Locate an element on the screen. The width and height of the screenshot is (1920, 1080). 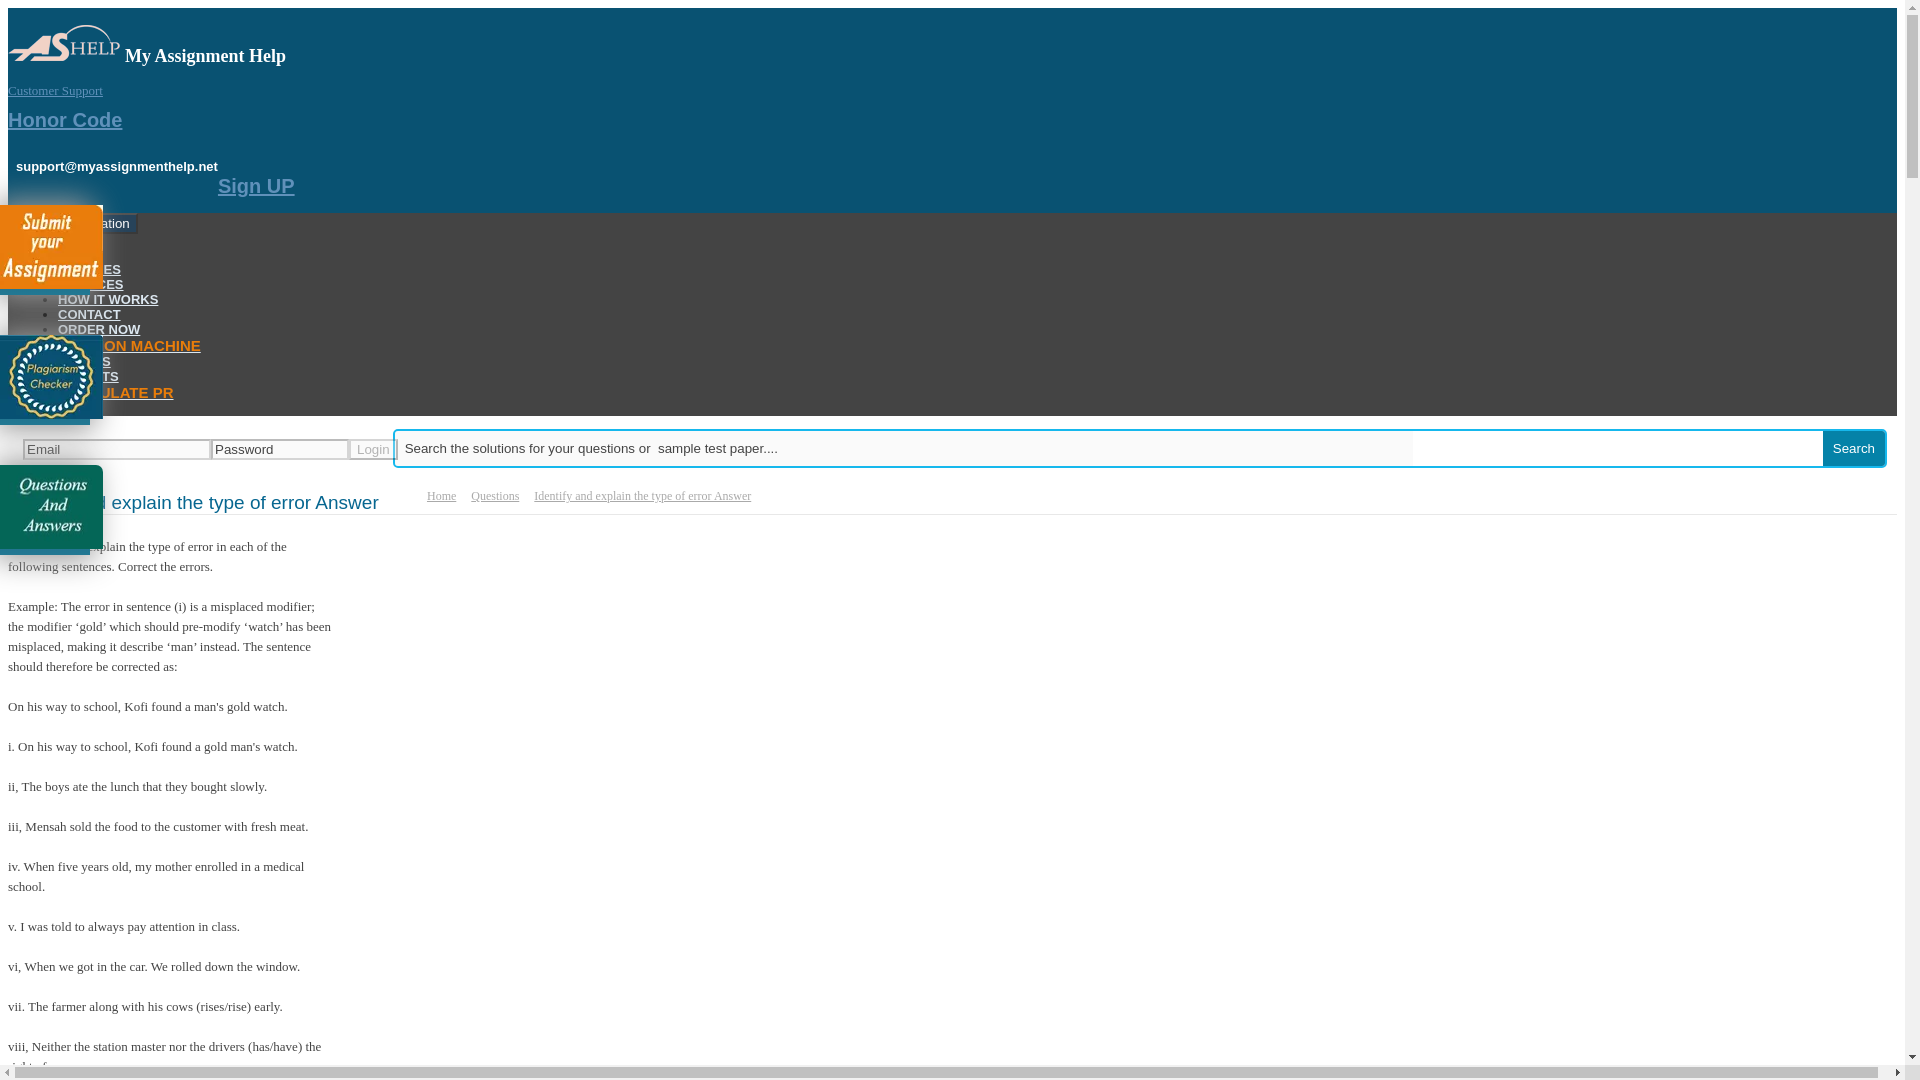
CITATION MACHINE is located at coordinates (129, 346).